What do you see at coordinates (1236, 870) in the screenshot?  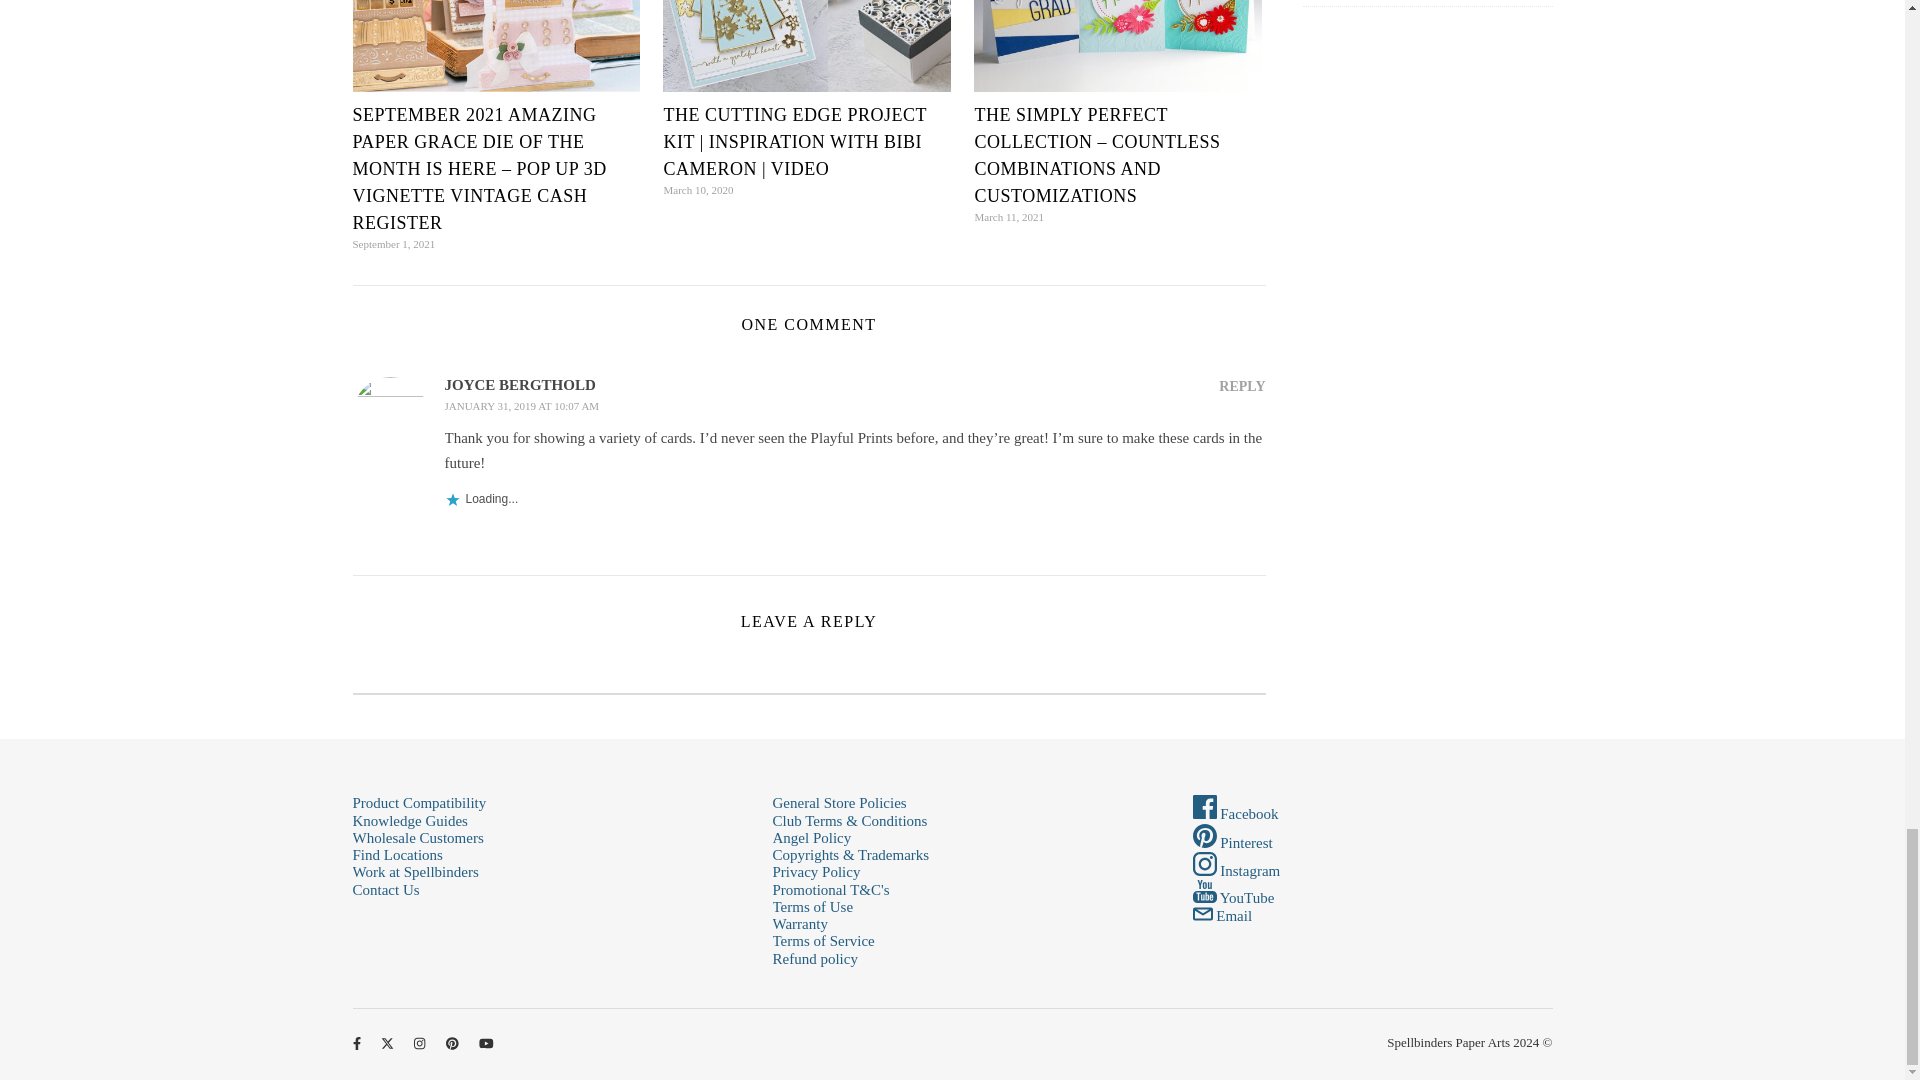 I see `Instagram` at bounding box center [1236, 870].